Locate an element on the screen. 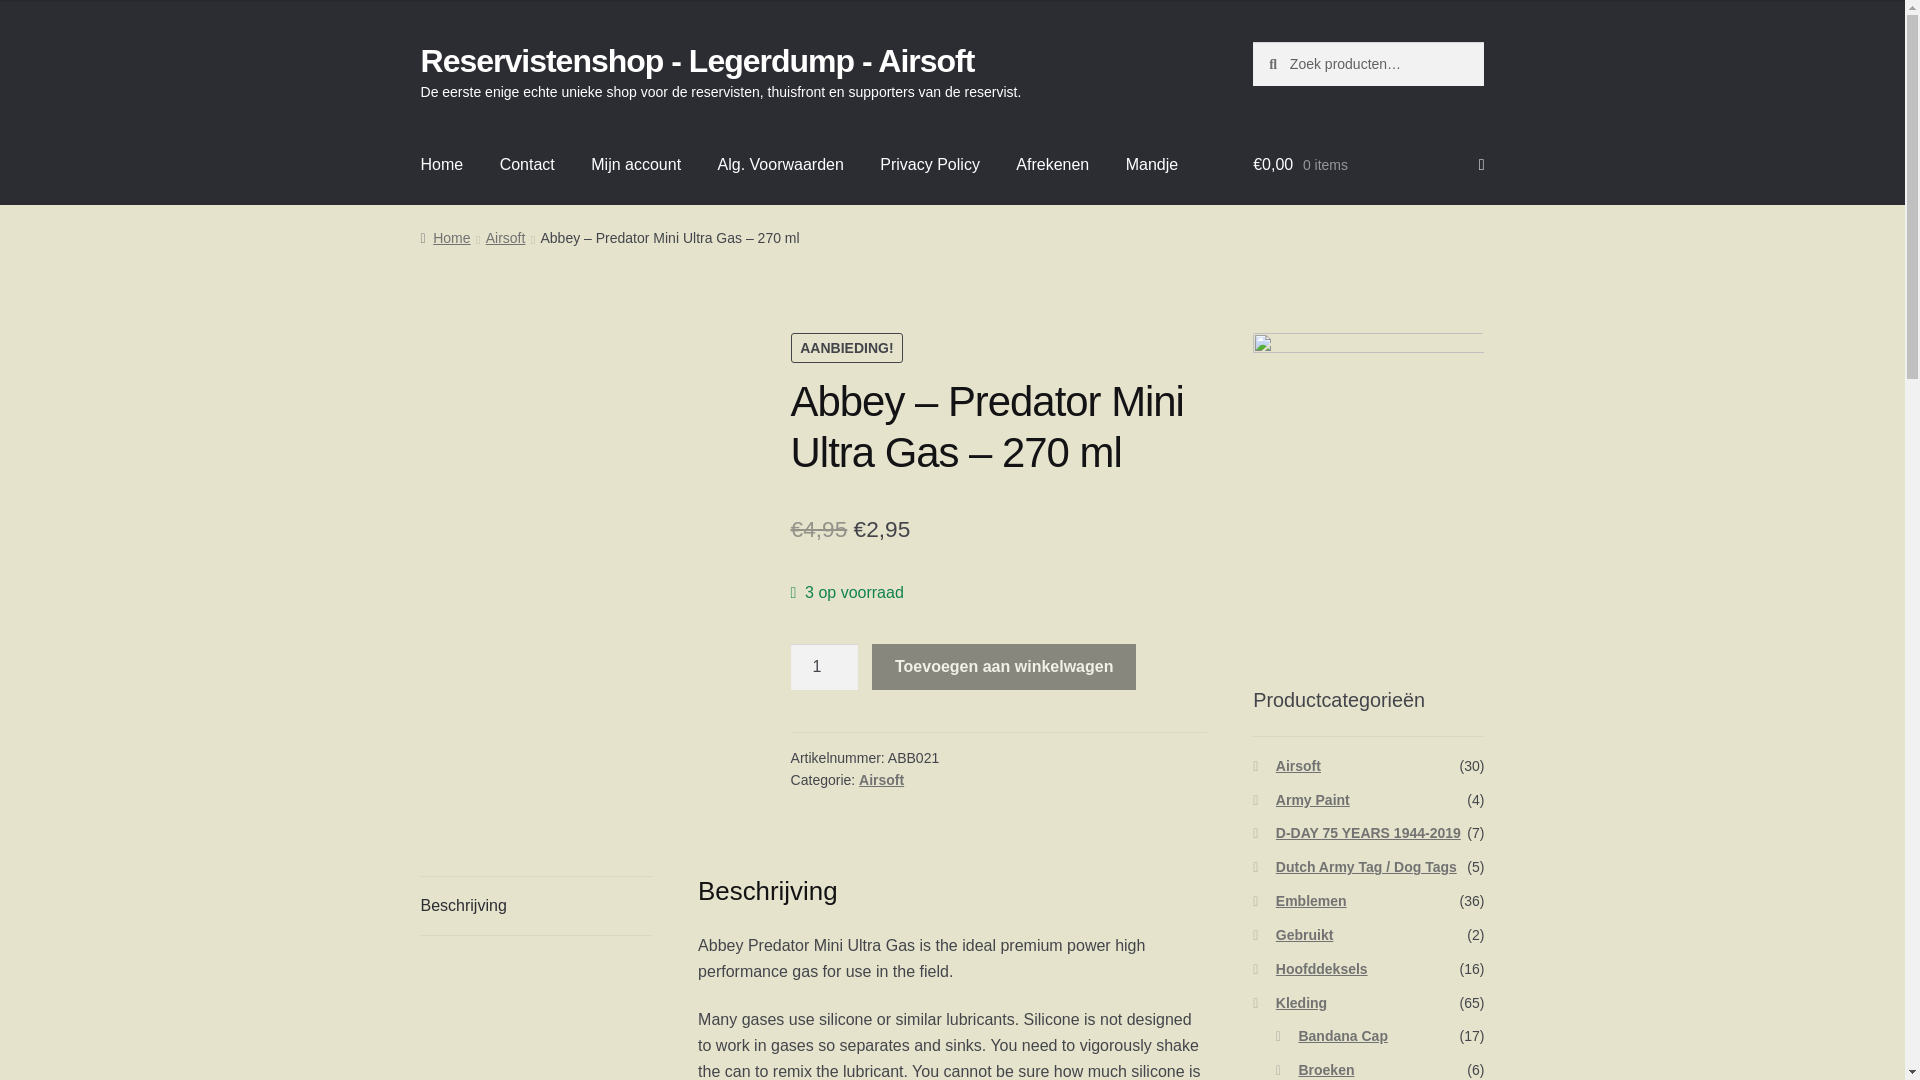 This screenshot has width=1920, height=1080. Reservistenshop - Legerdump - Airsoft is located at coordinates (698, 60).